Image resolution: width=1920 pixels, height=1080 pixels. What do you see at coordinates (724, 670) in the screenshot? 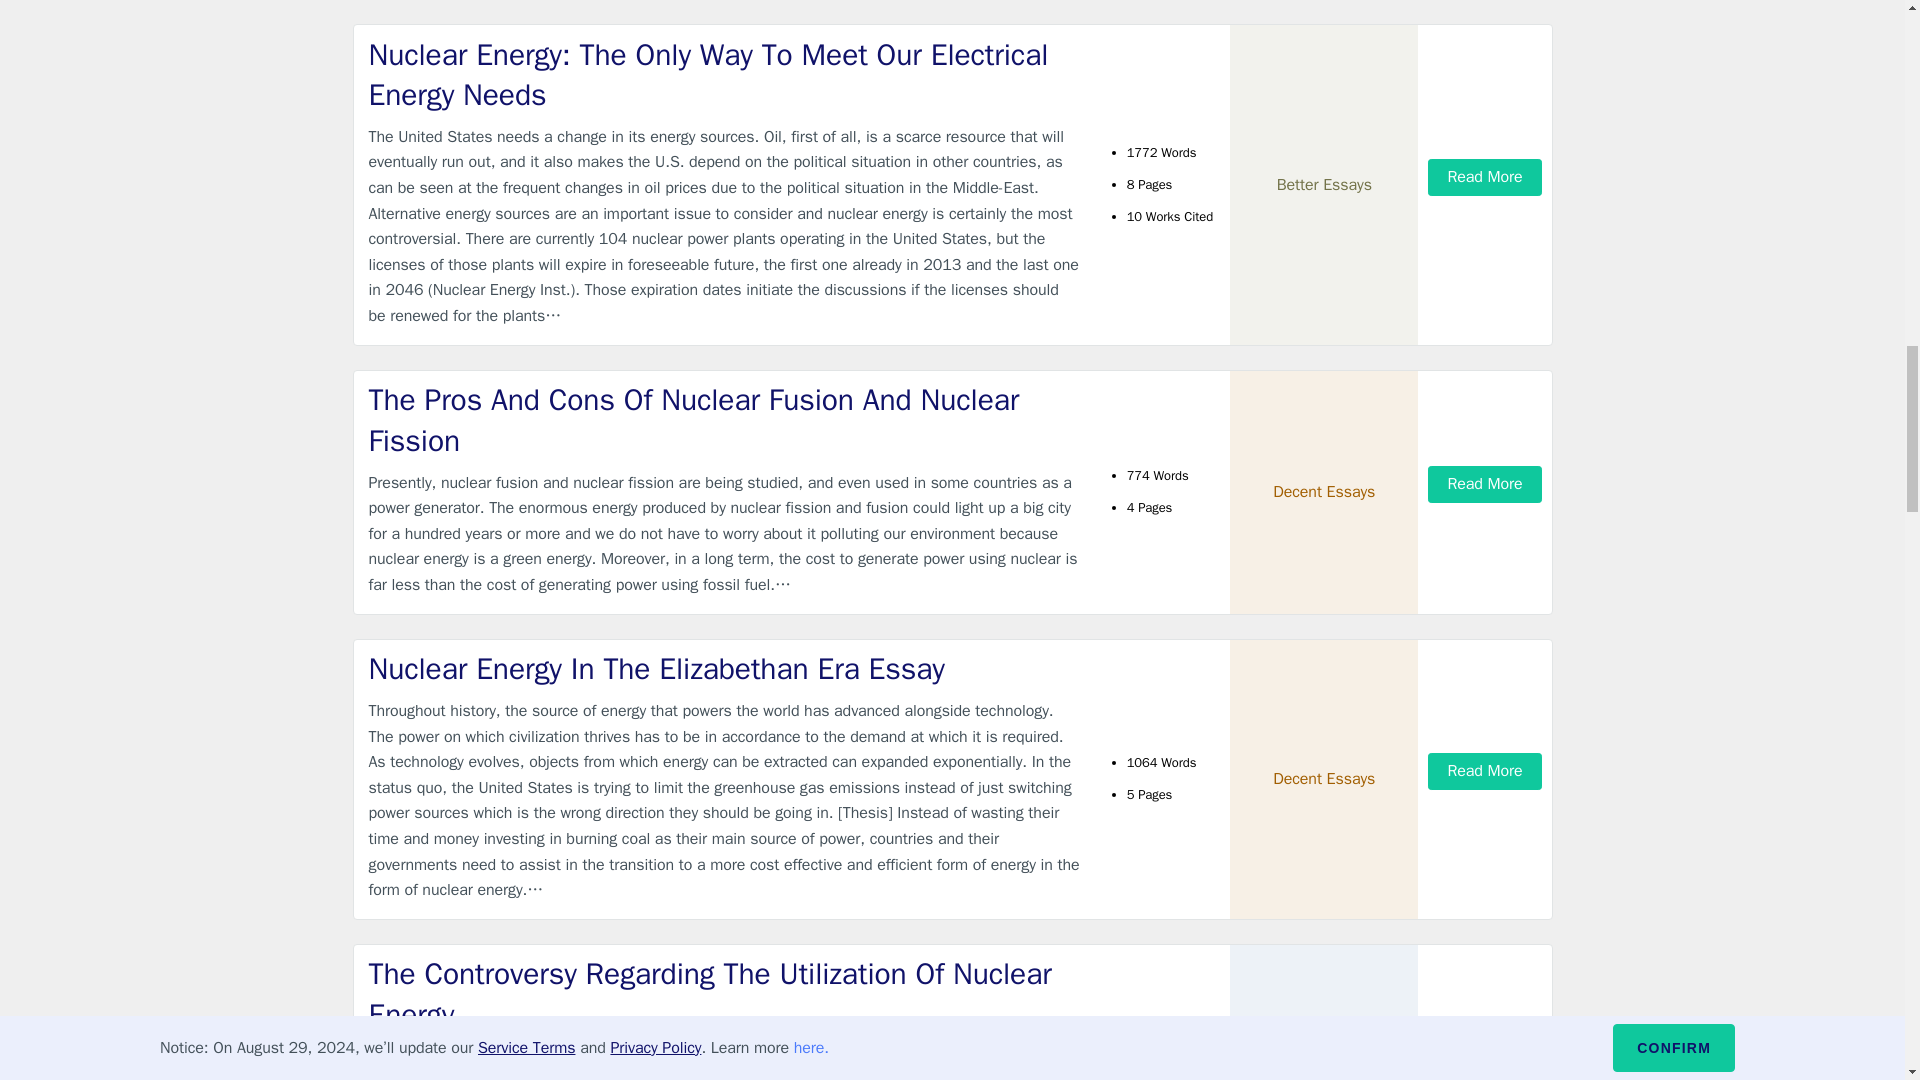
I see `Nuclear Energy In The Elizabethan Era Essay` at bounding box center [724, 670].